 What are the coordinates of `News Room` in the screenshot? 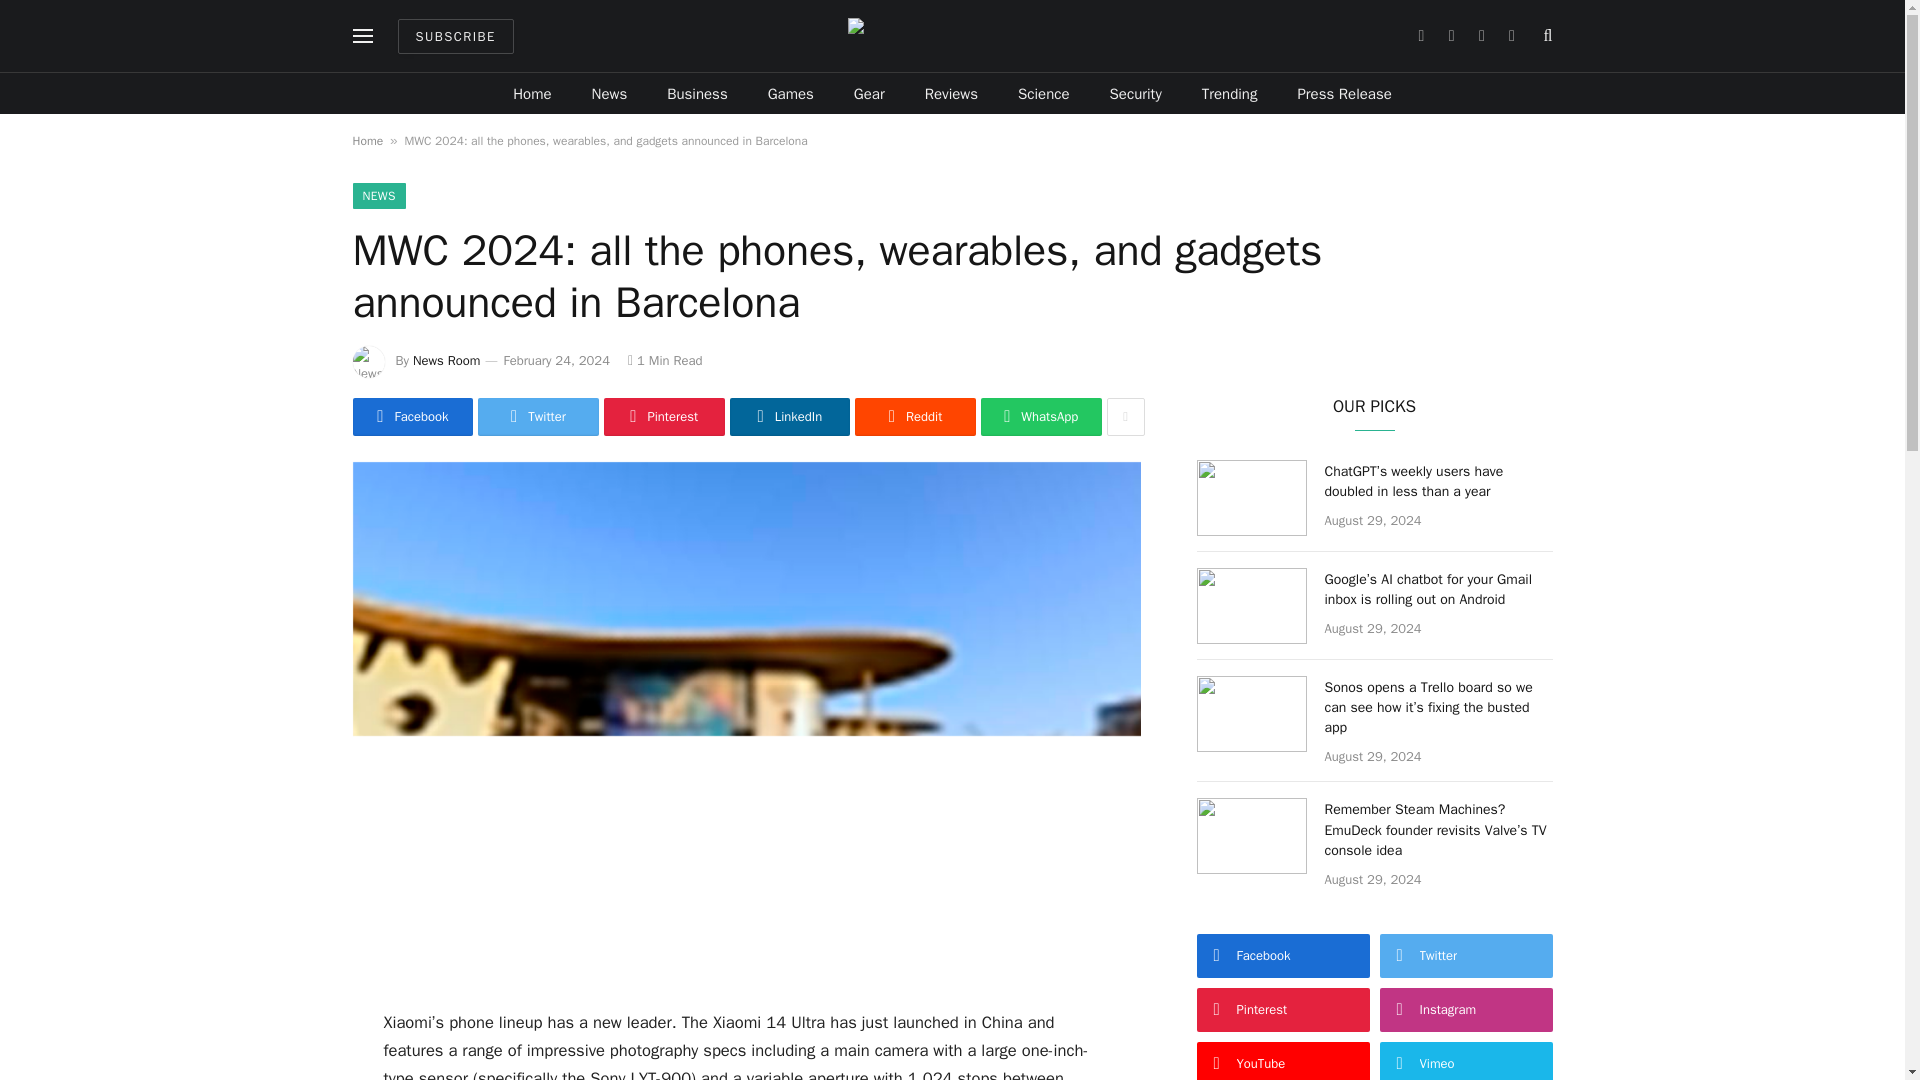 It's located at (446, 360).